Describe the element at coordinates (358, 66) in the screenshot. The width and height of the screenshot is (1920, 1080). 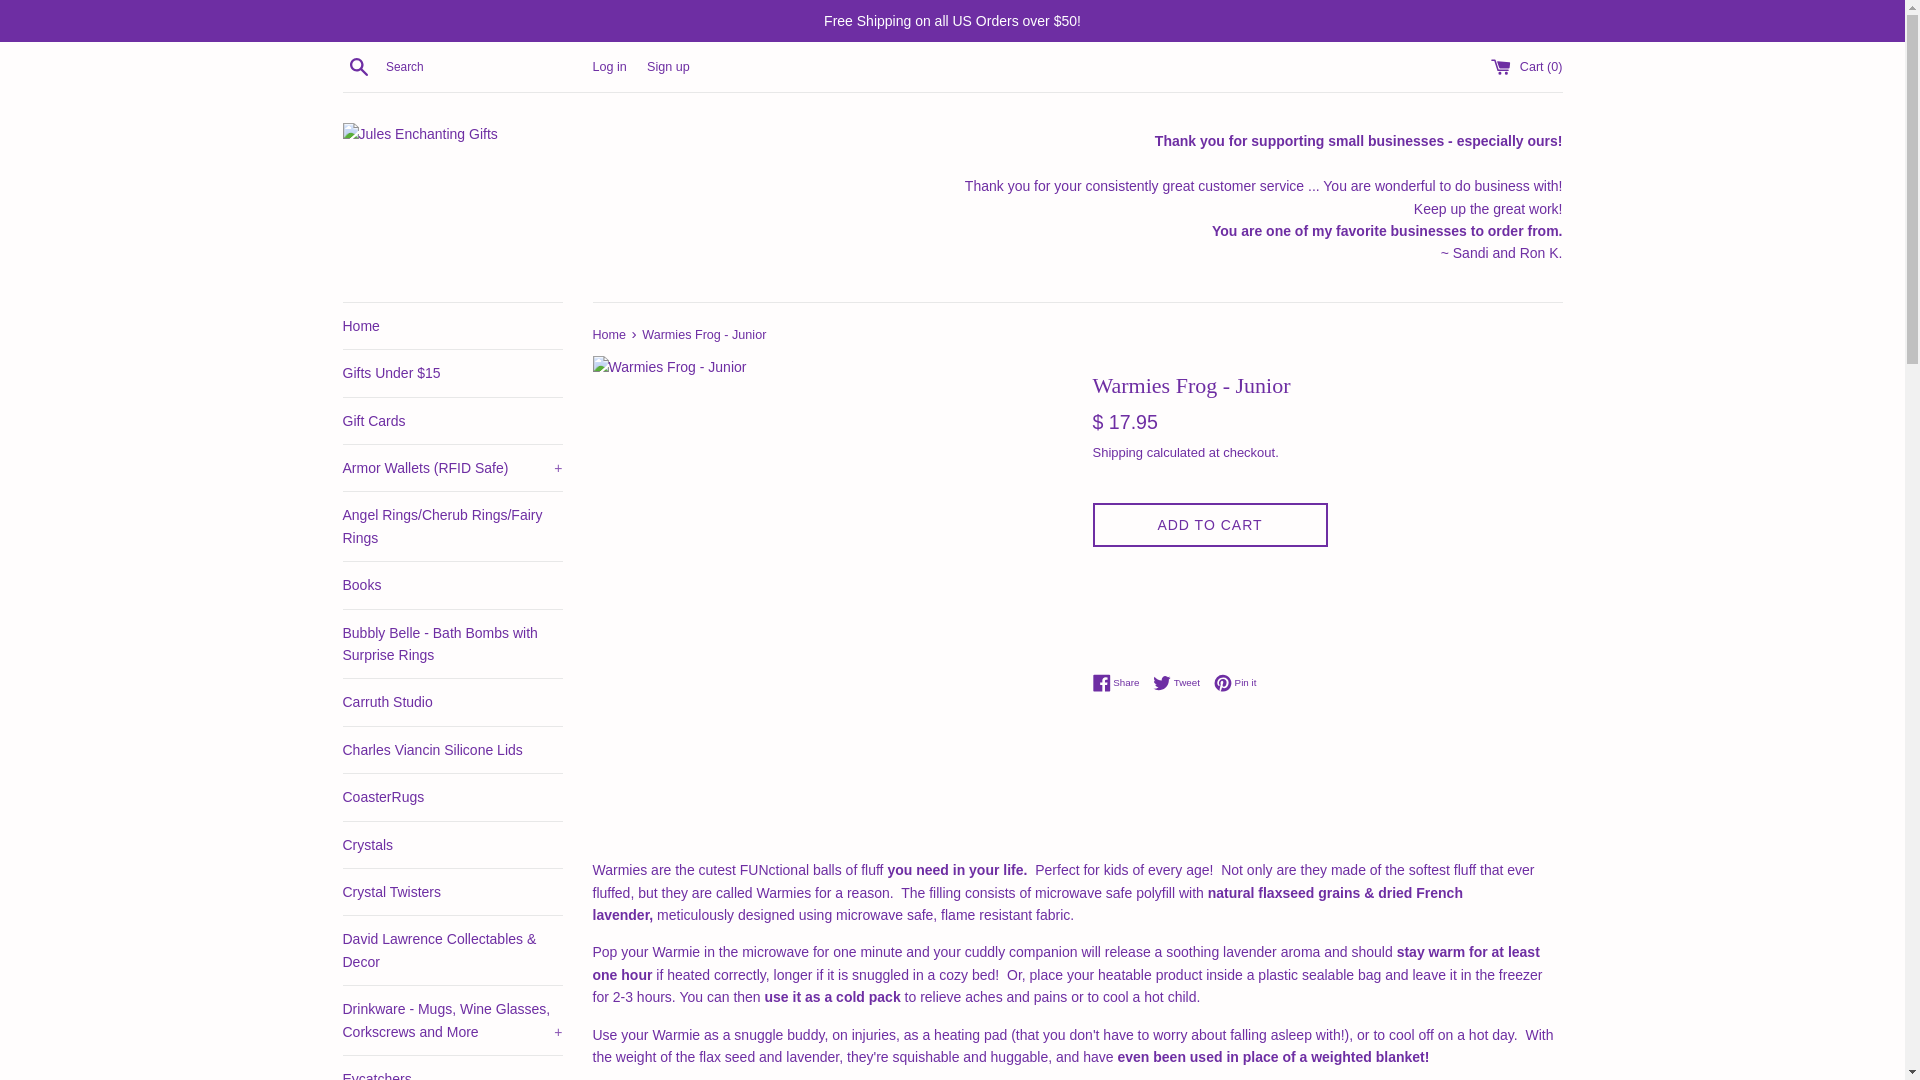
I see `Search` at that location.